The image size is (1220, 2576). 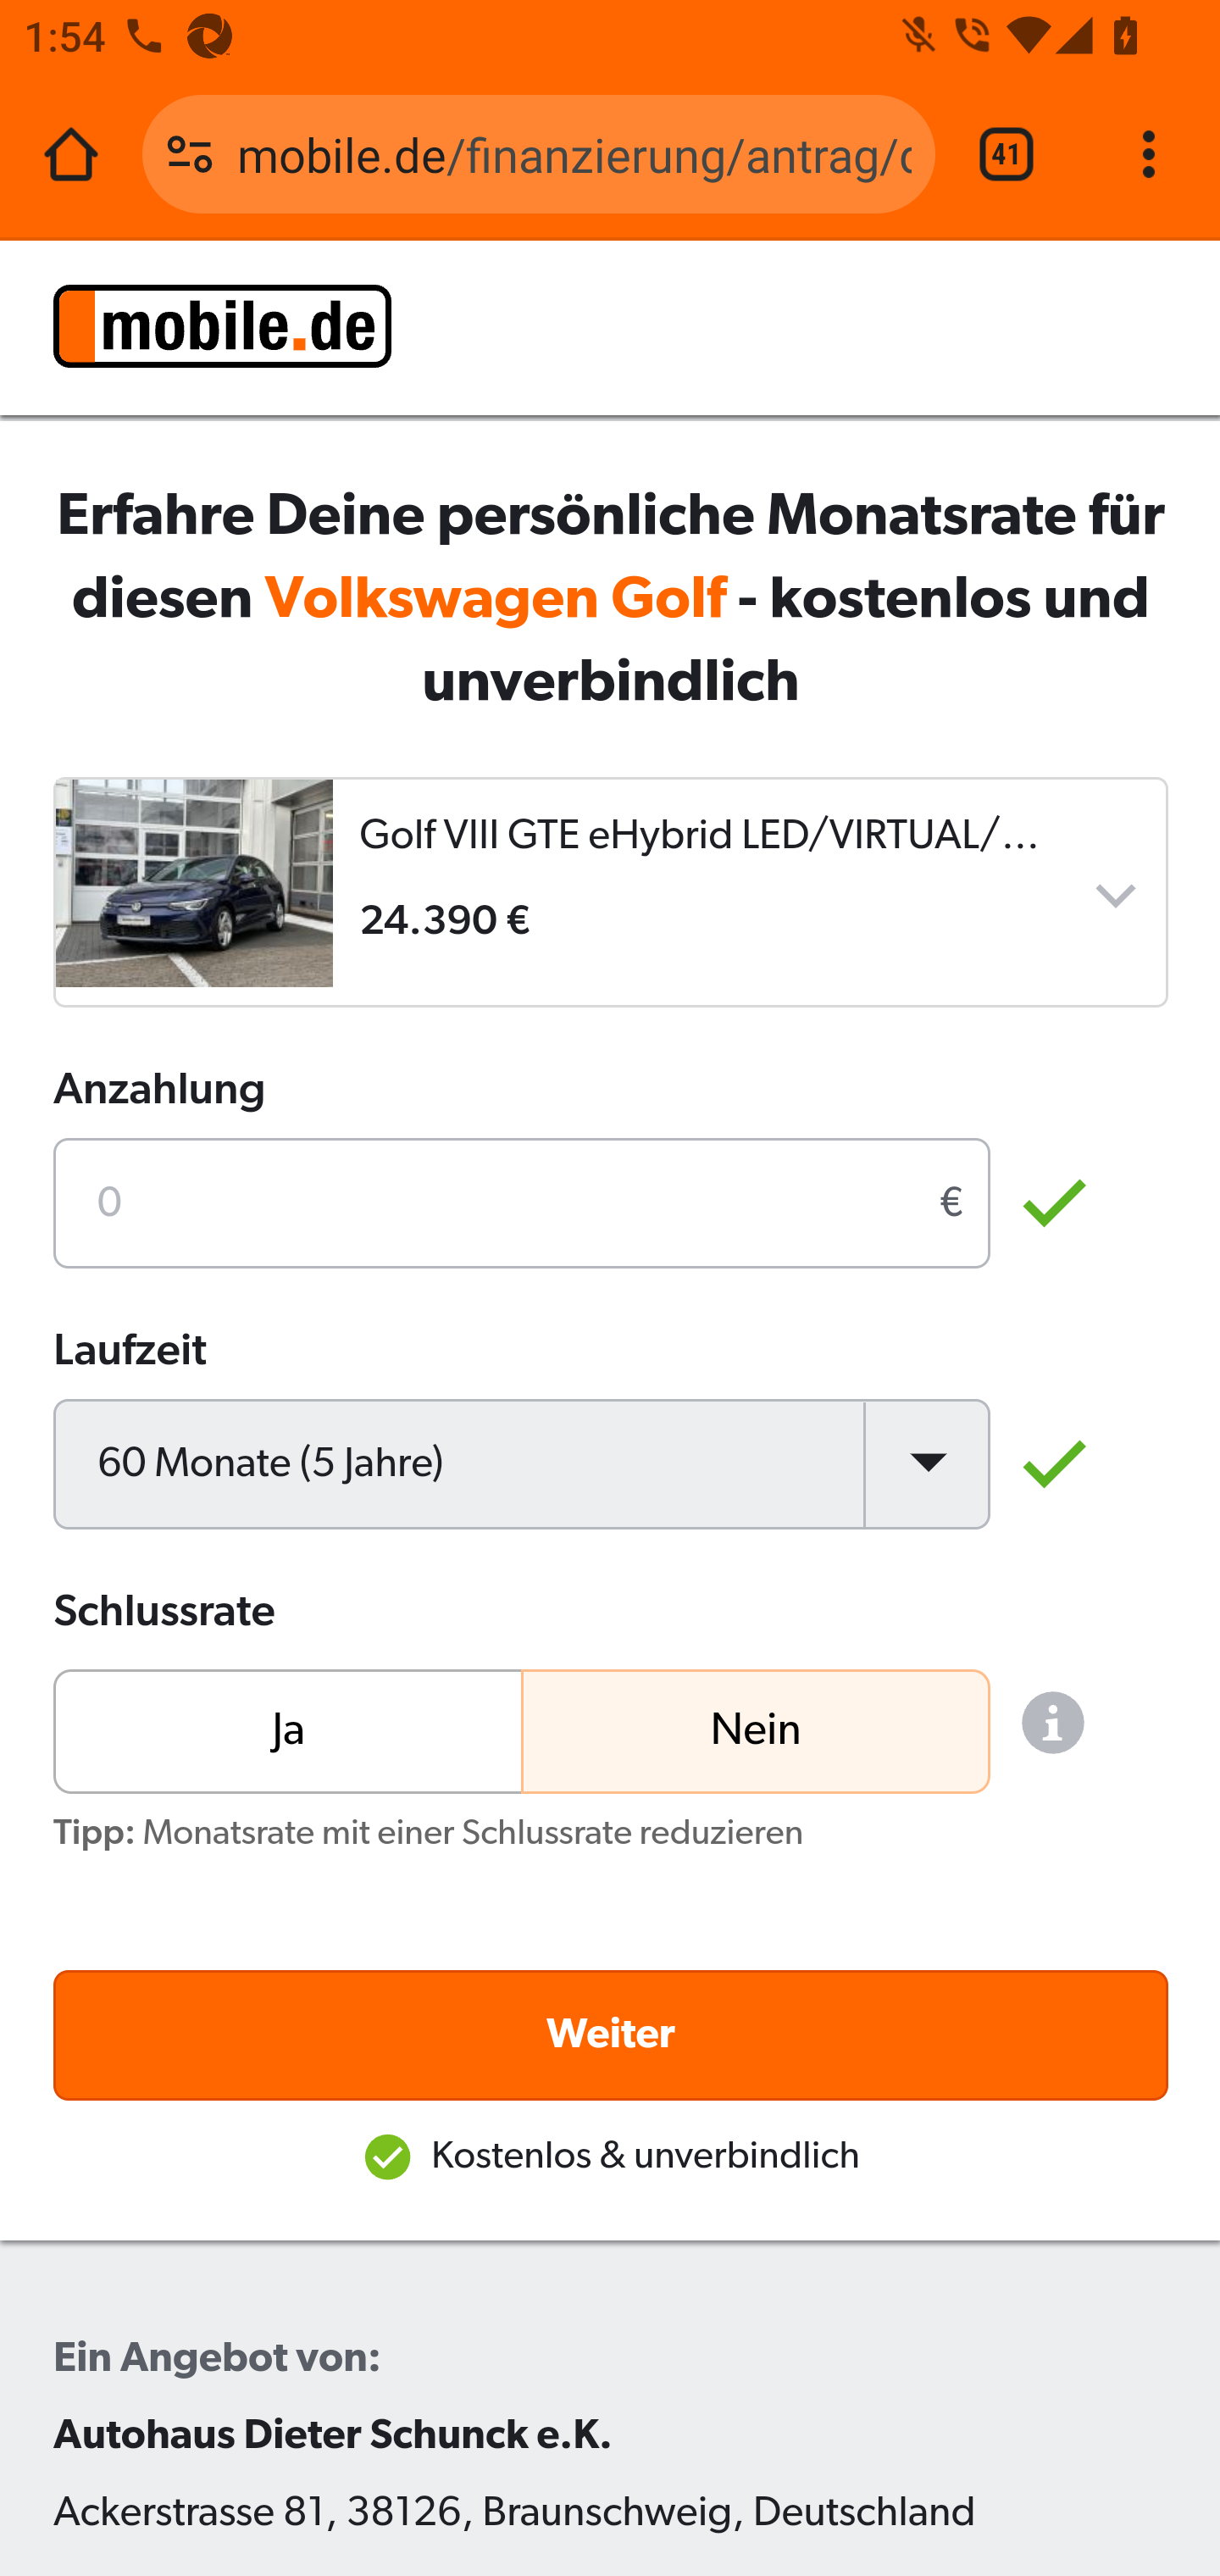 I want to click on Connection is secure, so click(x=190, y=154).